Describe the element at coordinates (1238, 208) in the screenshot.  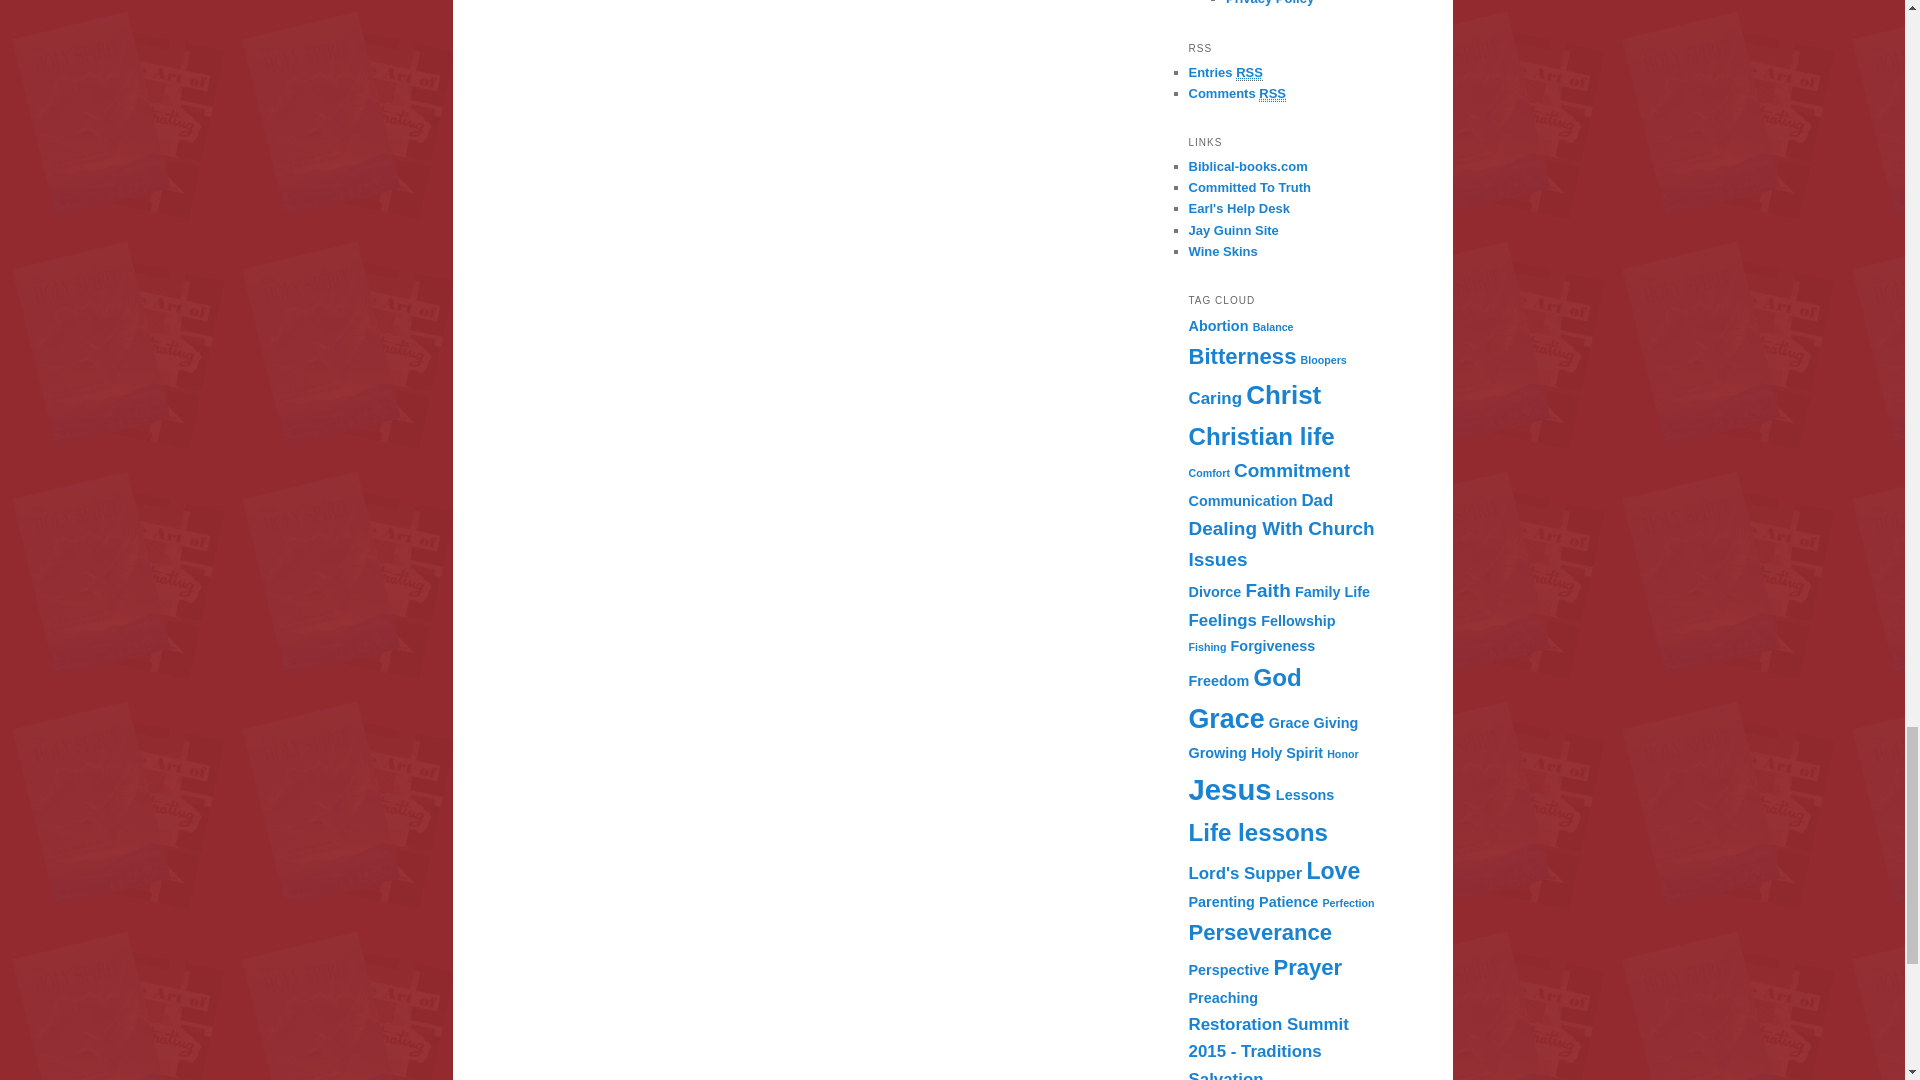
I see `Computer help and services` at that location.